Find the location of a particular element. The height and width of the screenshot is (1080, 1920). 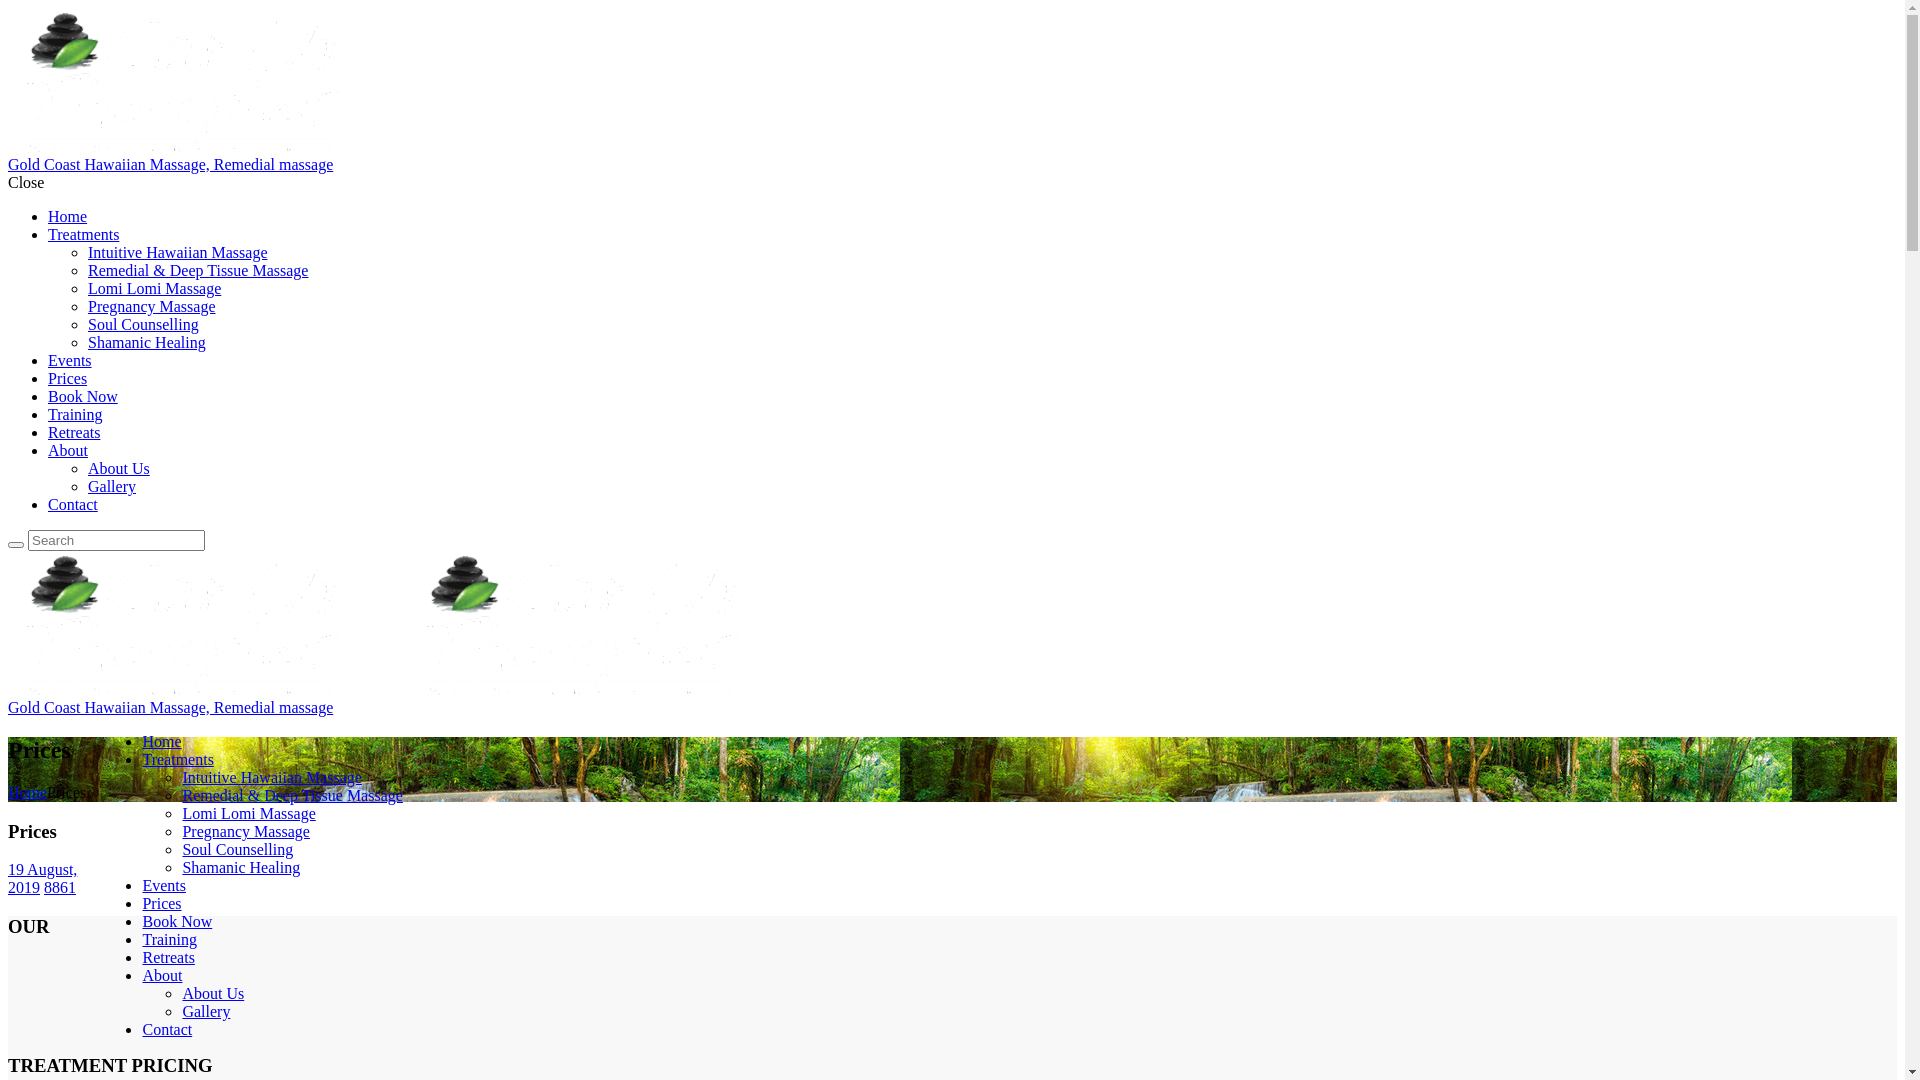

Home is located at coordinates (28, 792).